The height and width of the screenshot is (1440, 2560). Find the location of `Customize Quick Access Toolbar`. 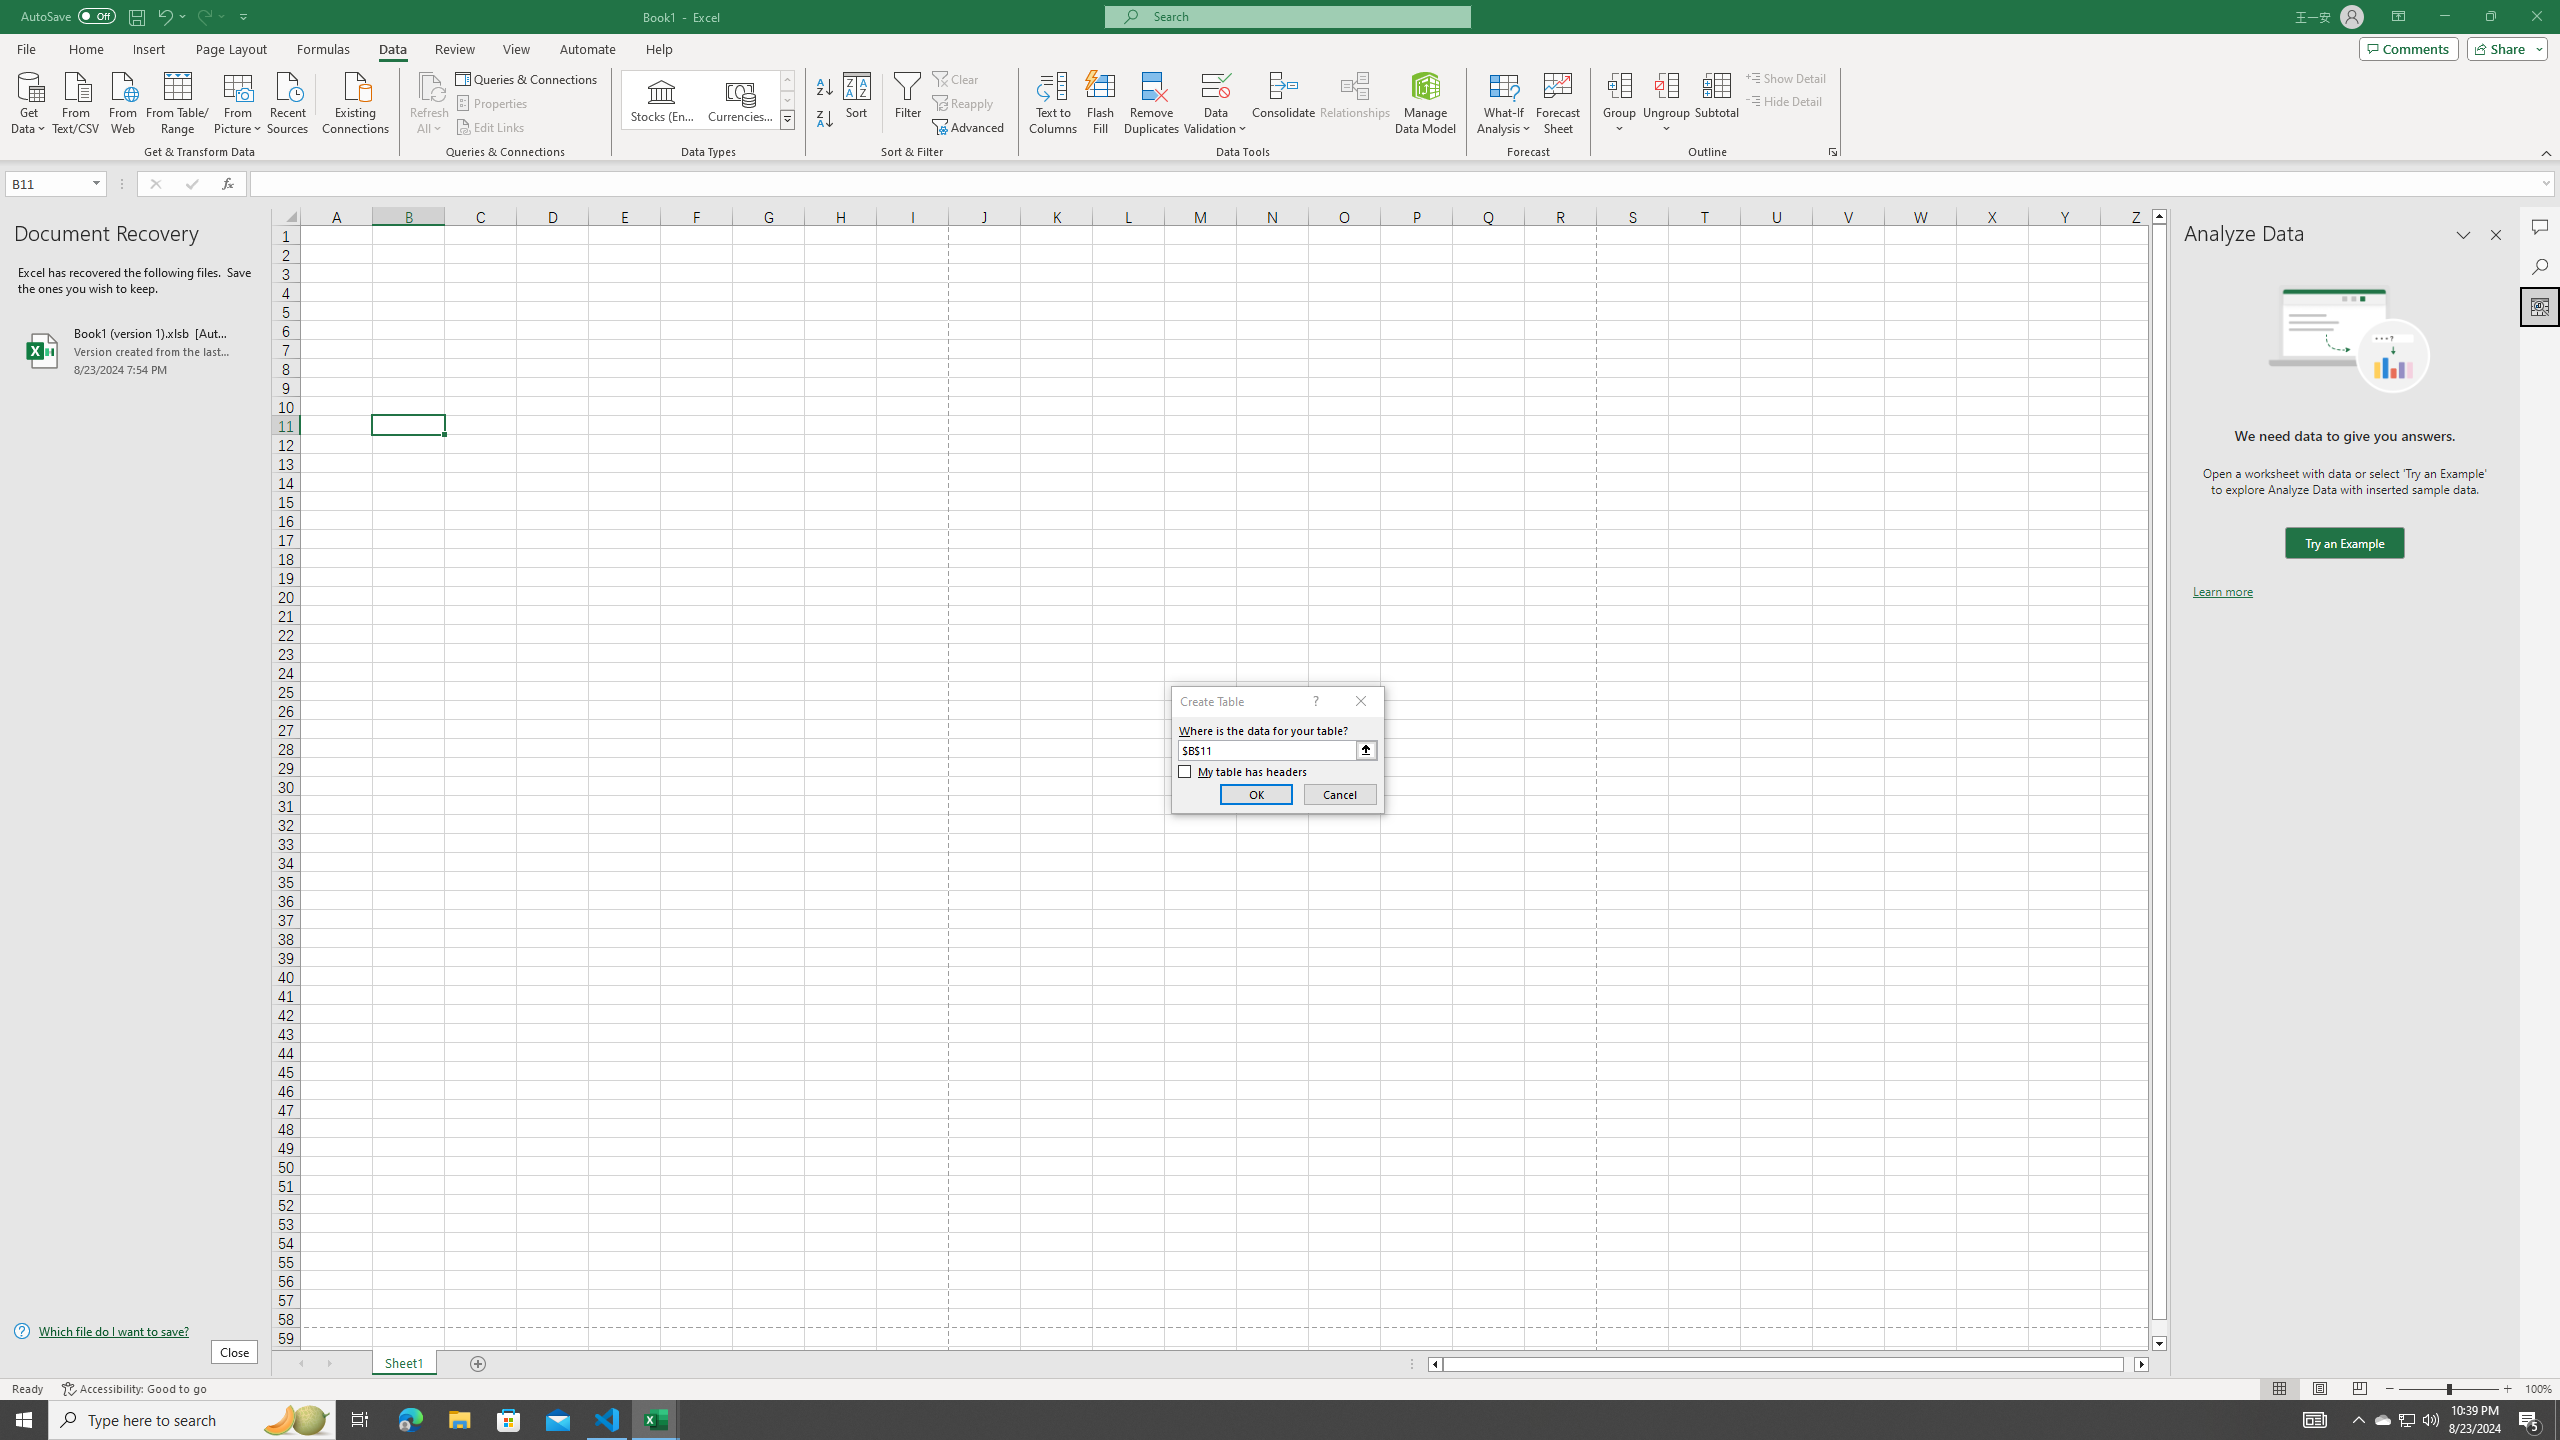

Customize Quick Access Toolbar is located at coordinates (244, 16).